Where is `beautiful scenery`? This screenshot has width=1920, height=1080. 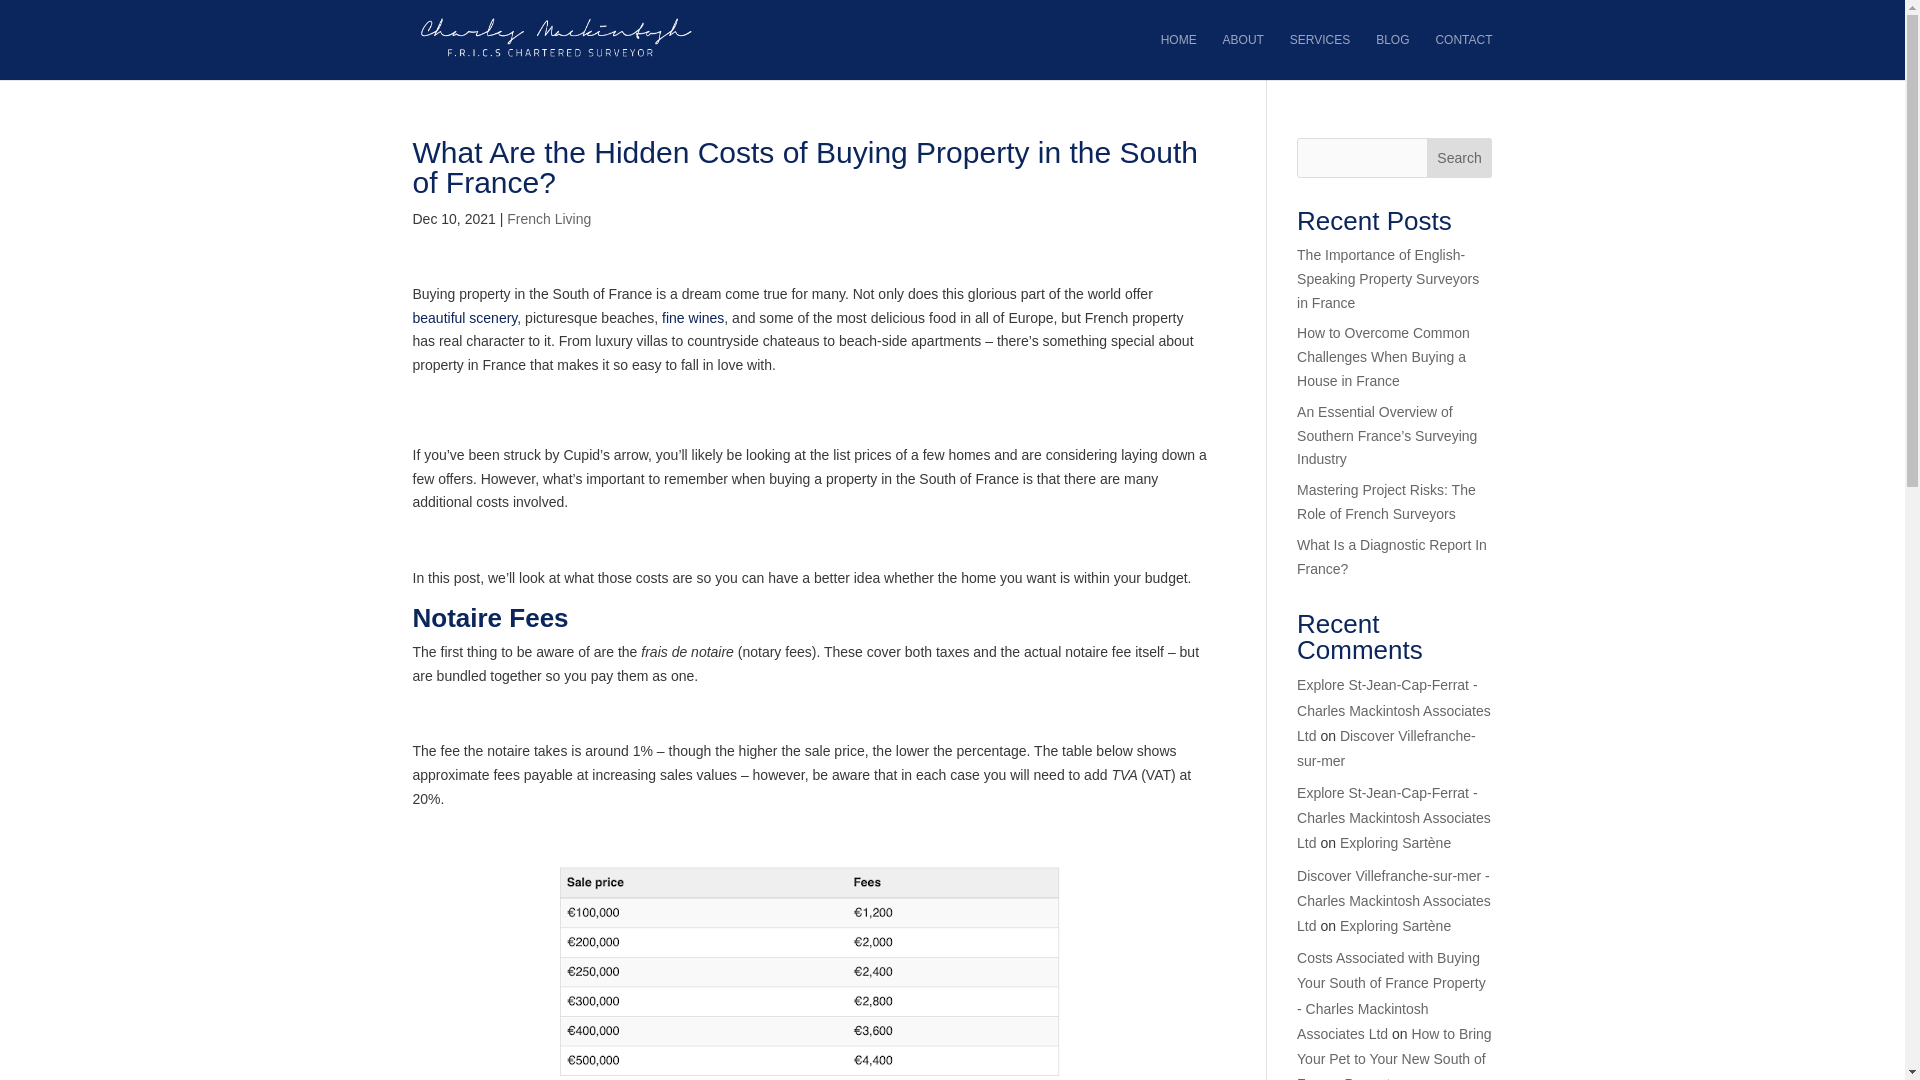 beautiful scenery is located at coordinates (464, 318).